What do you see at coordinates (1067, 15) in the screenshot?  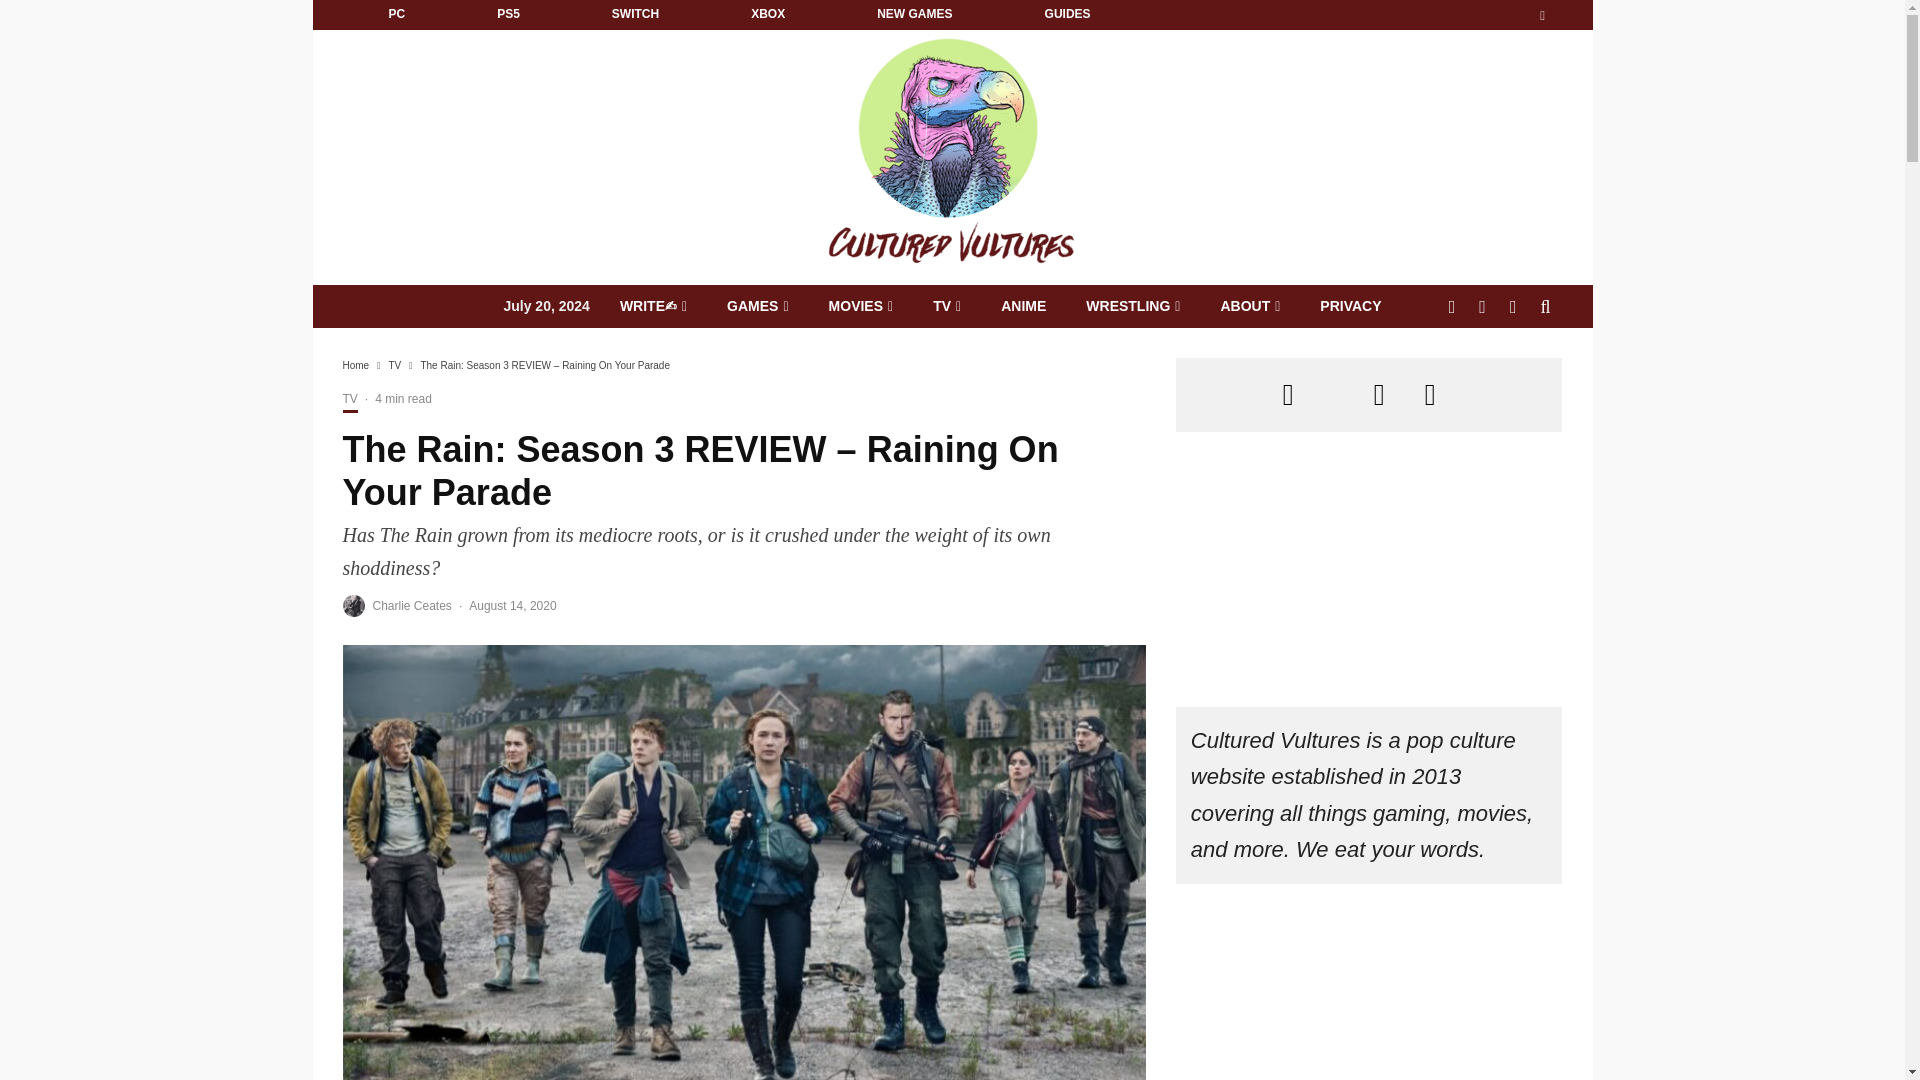 I see `GUIDES` at bounding box center [1067, 15].